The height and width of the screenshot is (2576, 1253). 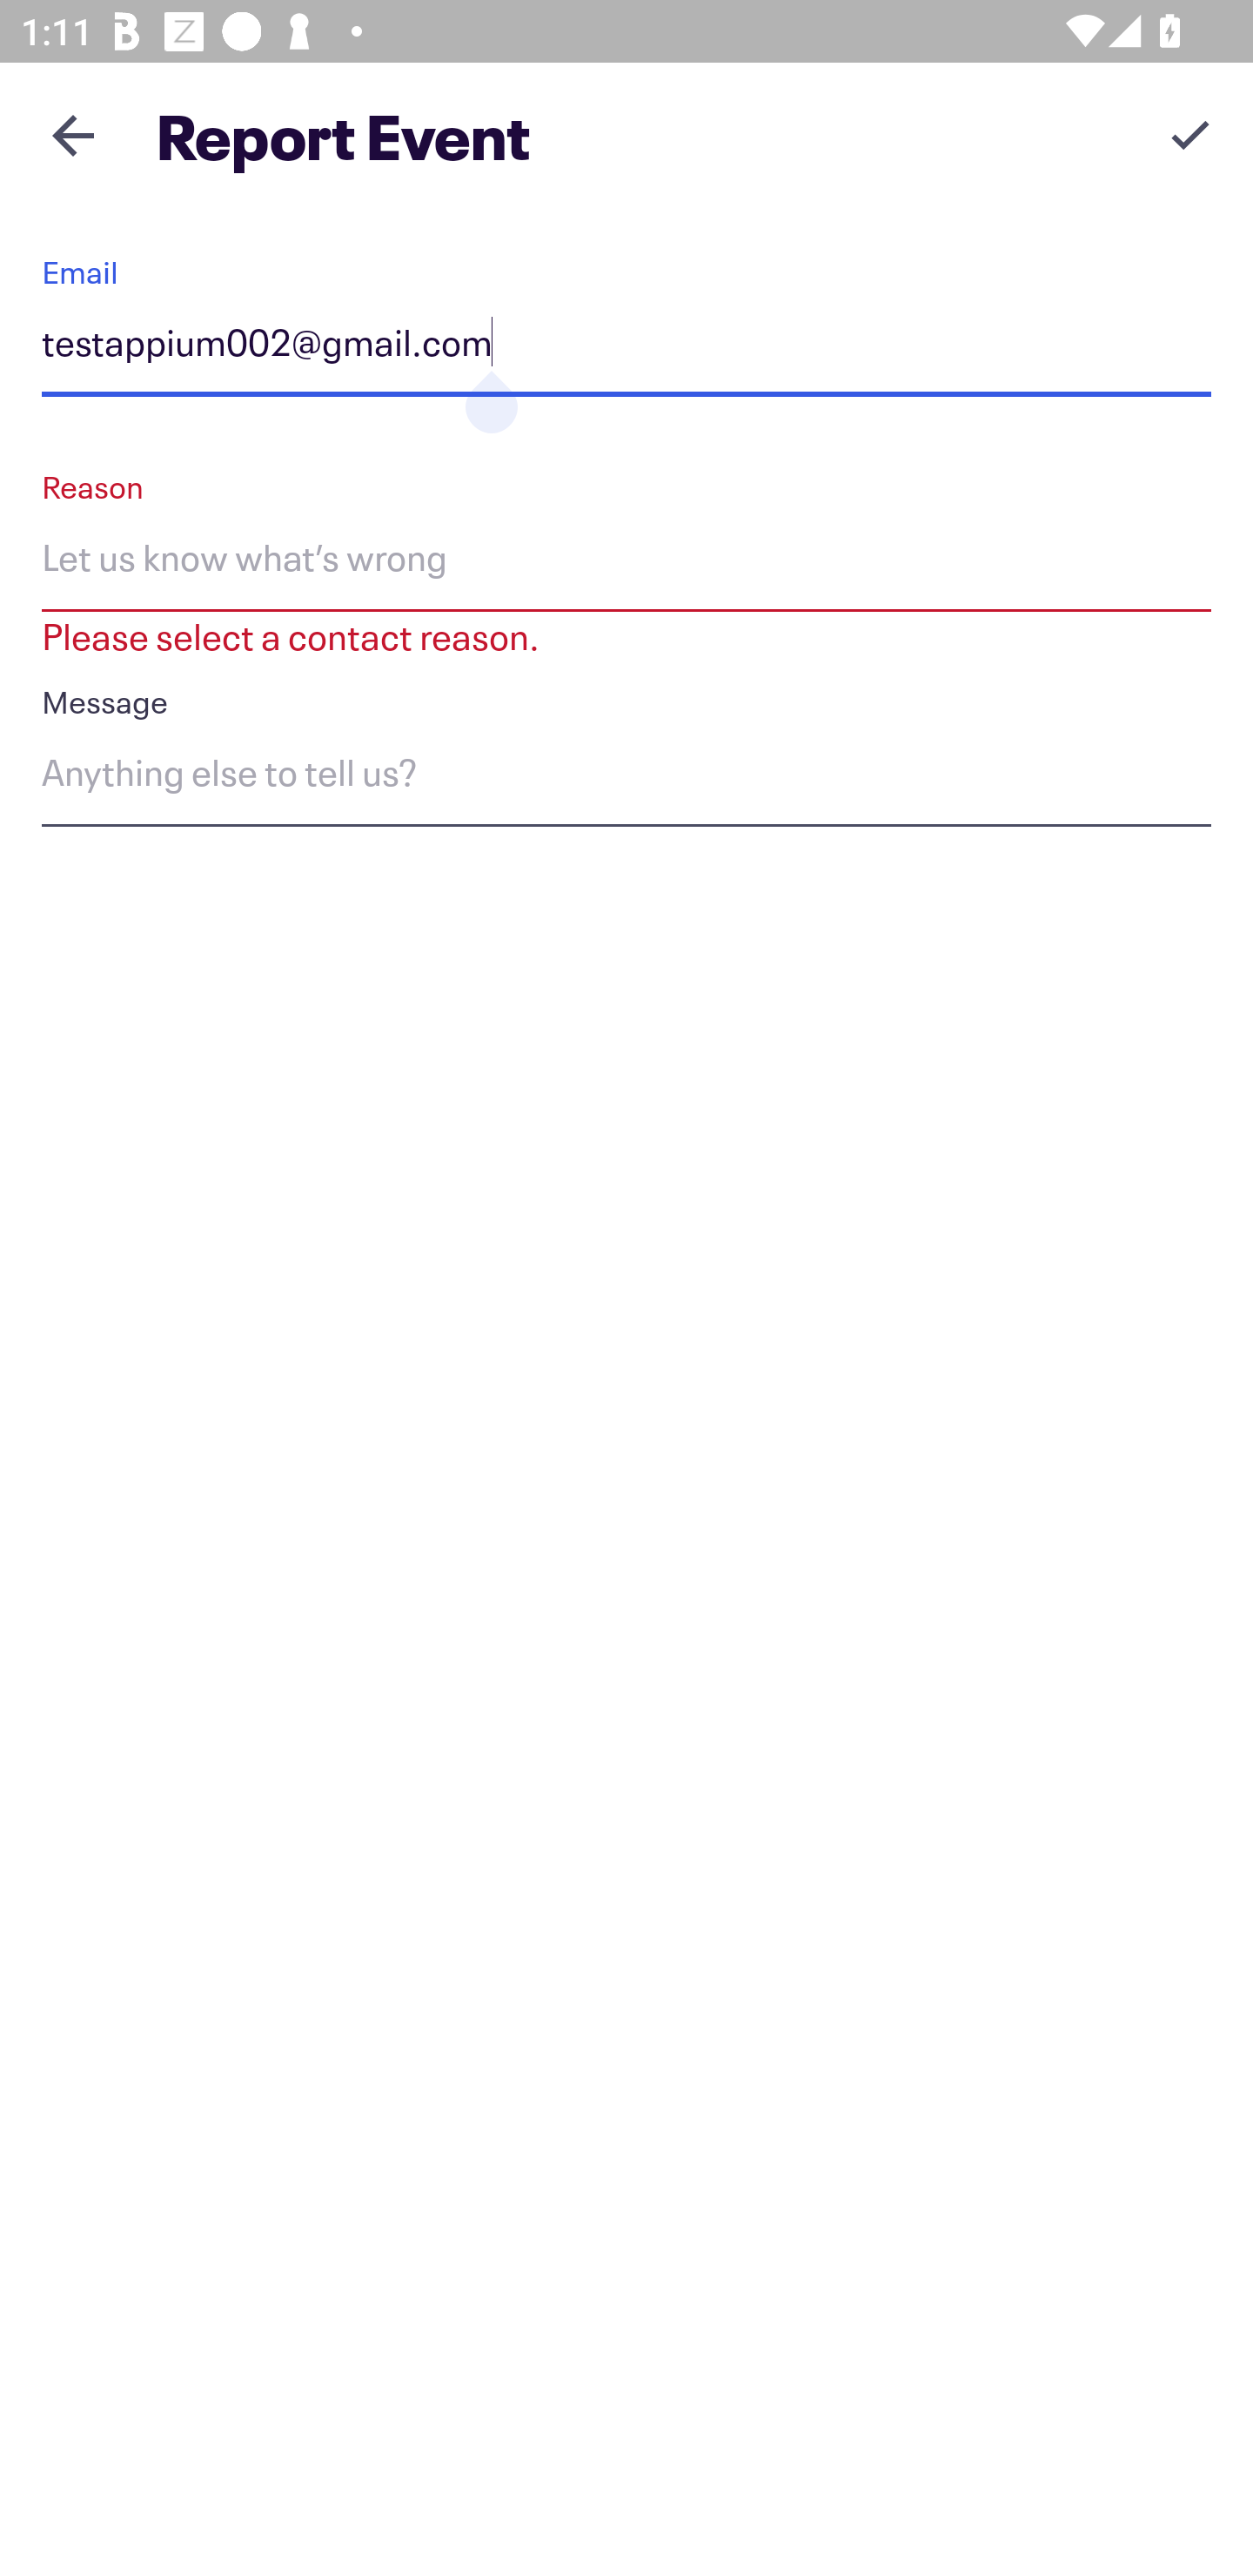 What do you see at coordinates (626, 348) in the screenshot?
I see `testappium002@gmail.com` at bounding box center [626, 348].